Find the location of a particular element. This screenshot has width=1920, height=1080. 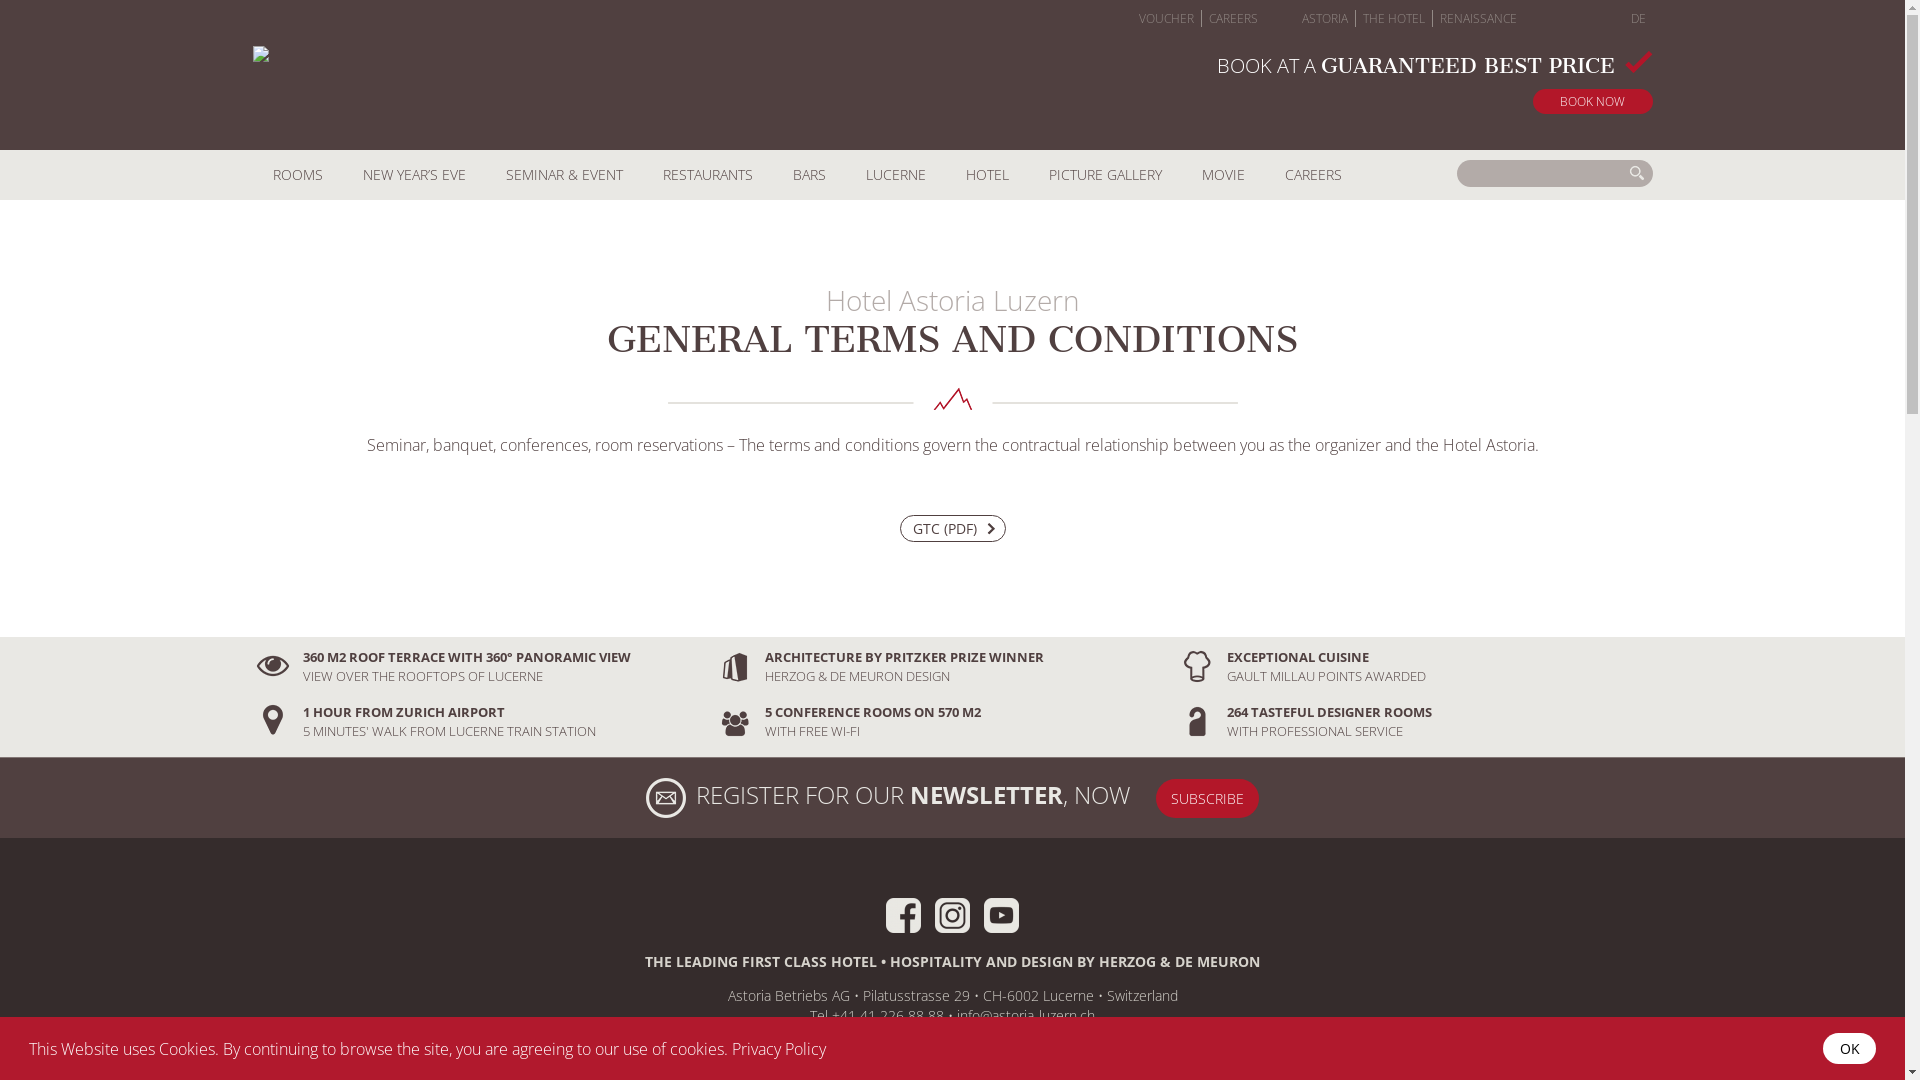

PICTURE GALLERY is located at coordinates (1104, 175).